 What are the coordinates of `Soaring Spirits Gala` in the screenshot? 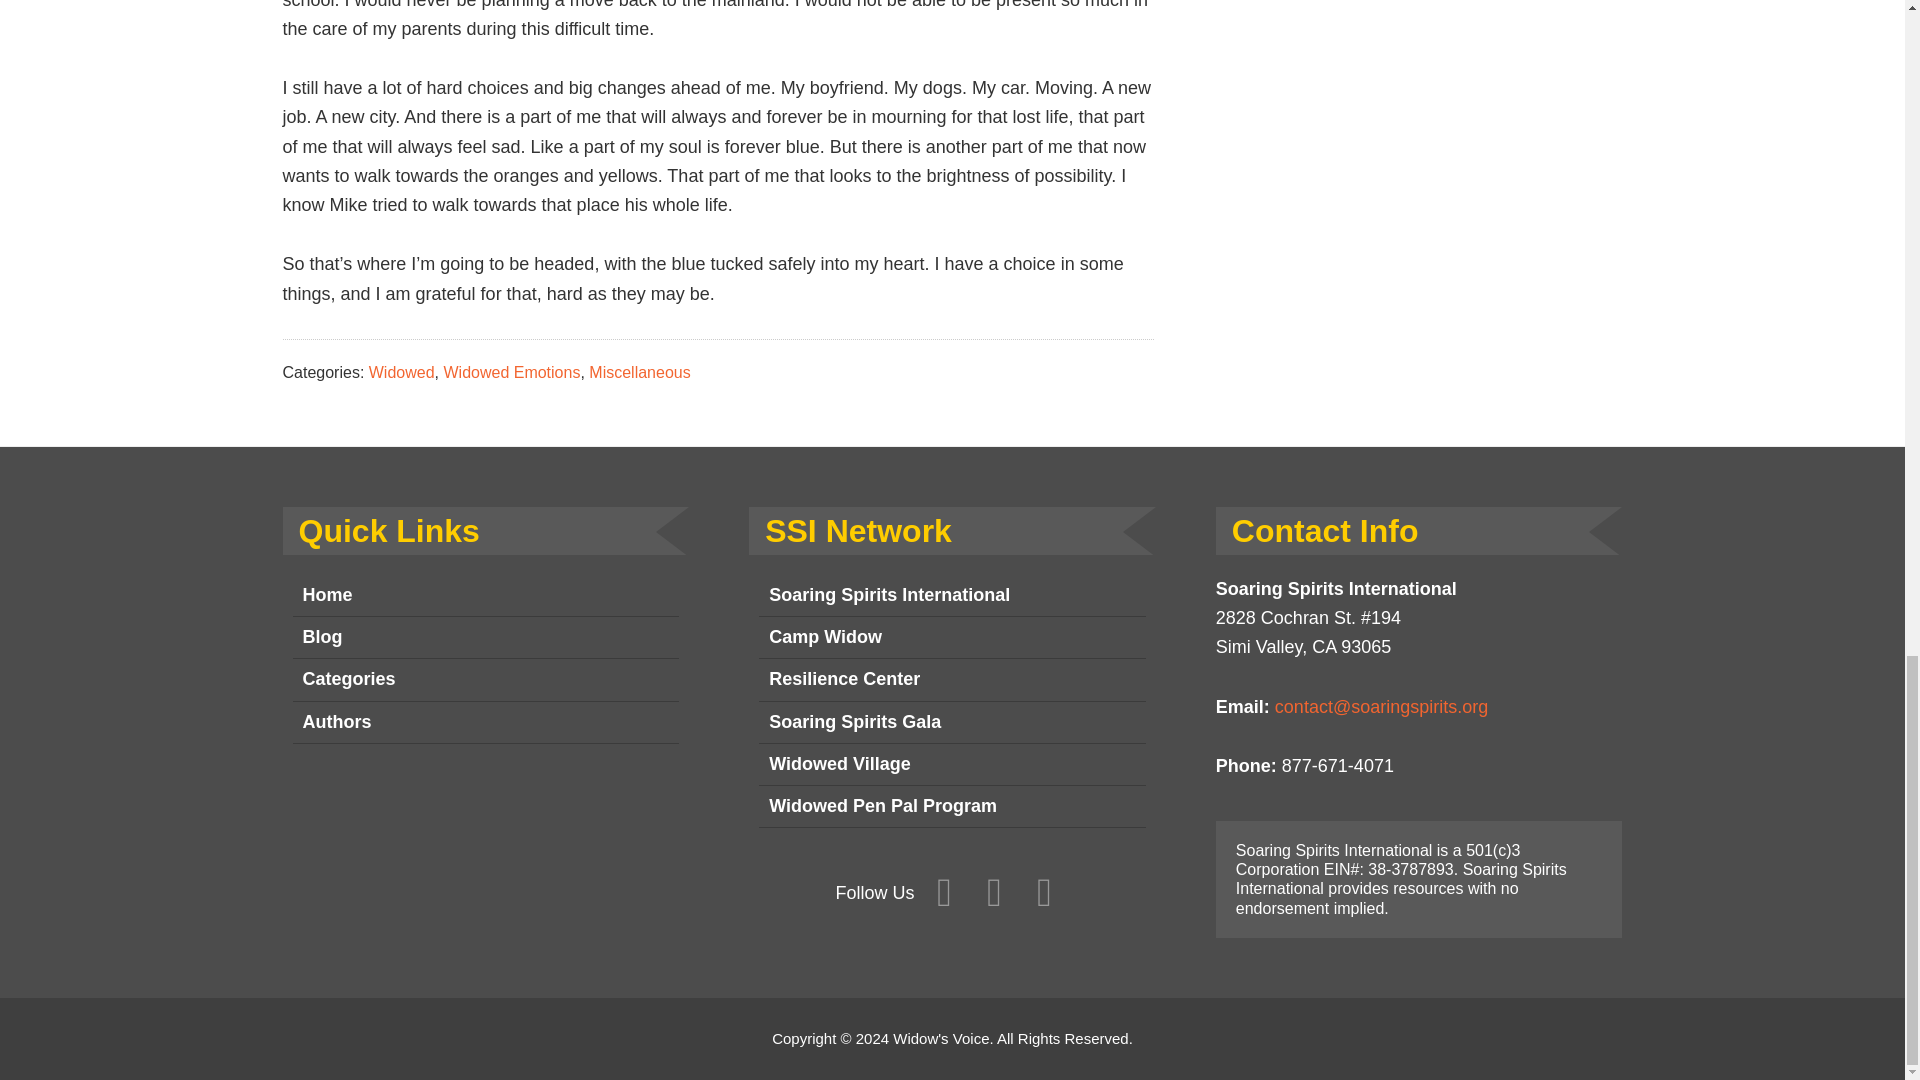 It's located at (952, 722).